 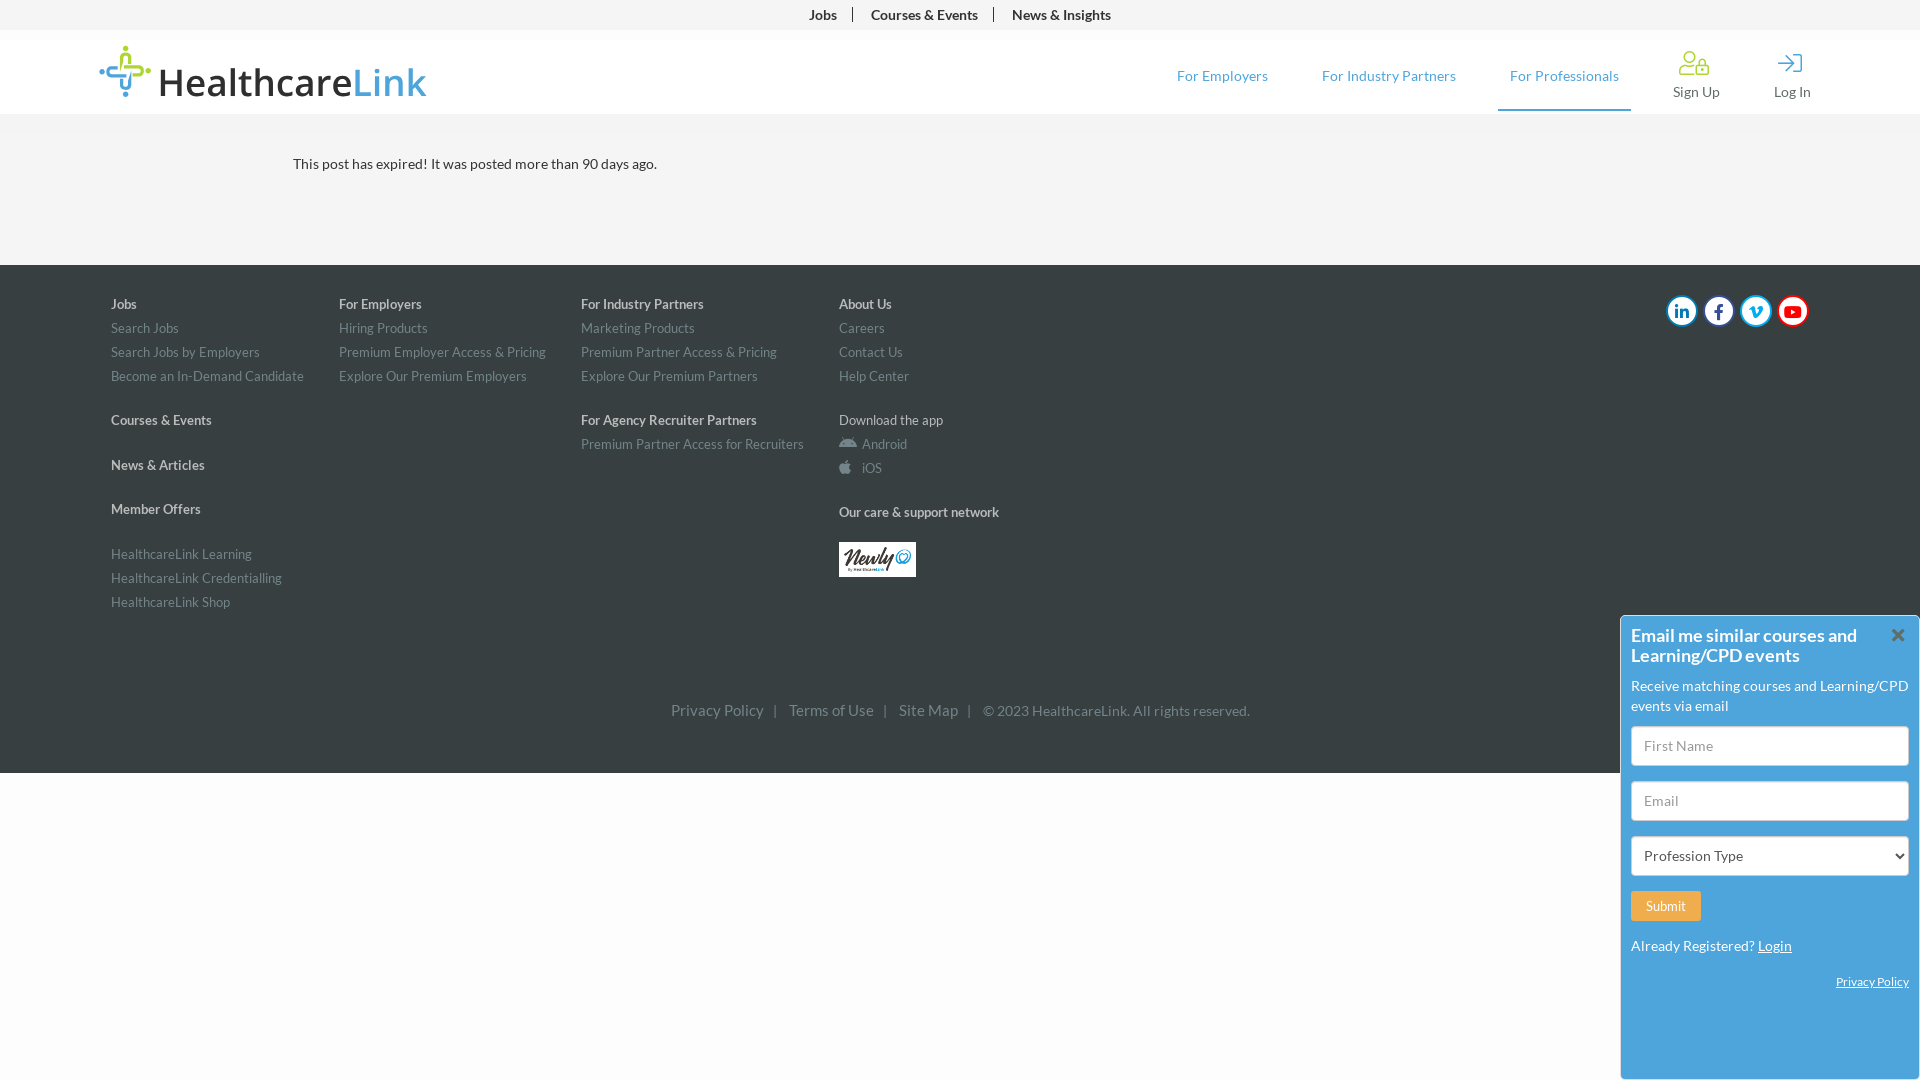 What do you see at coordinates (862, 328) in the screenshot?
I see `Careers` at bounding box center [862, 328].